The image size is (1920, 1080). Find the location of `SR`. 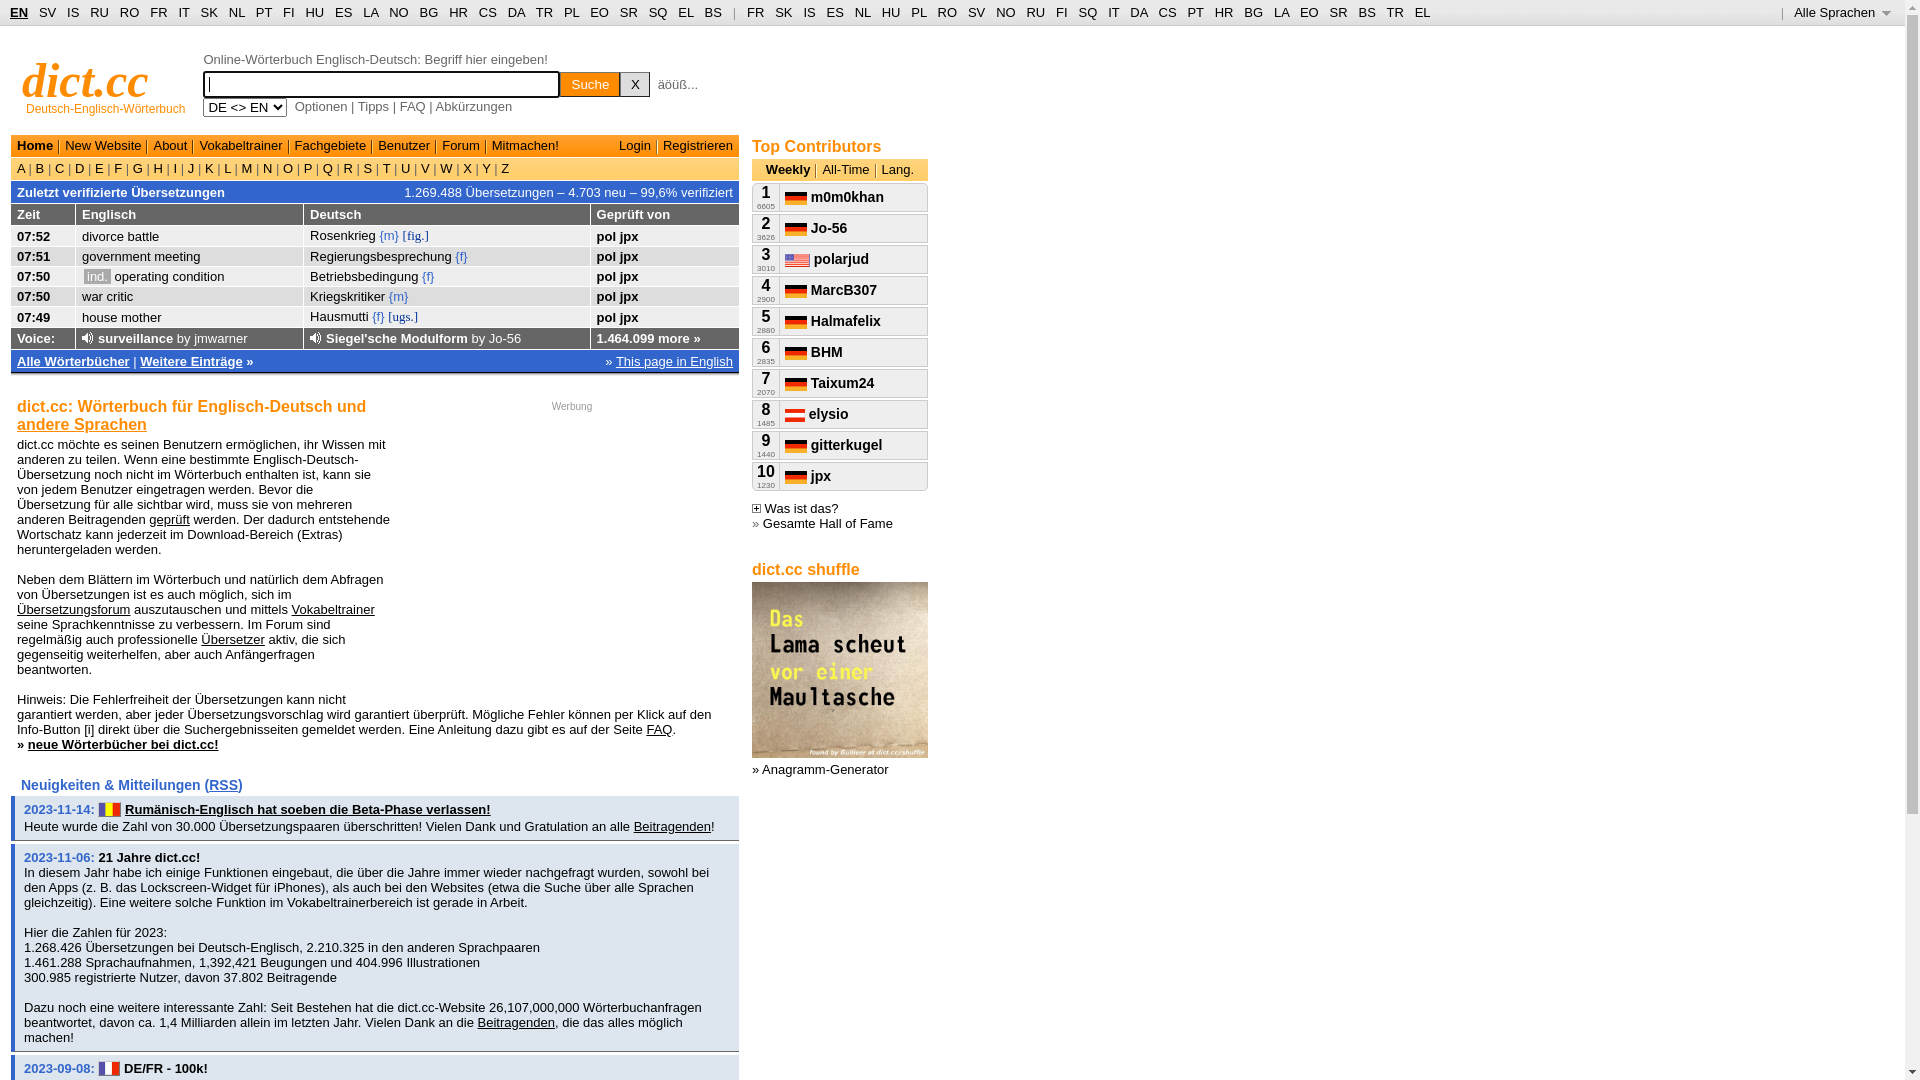

SR is located at coordinates (1339, 12).